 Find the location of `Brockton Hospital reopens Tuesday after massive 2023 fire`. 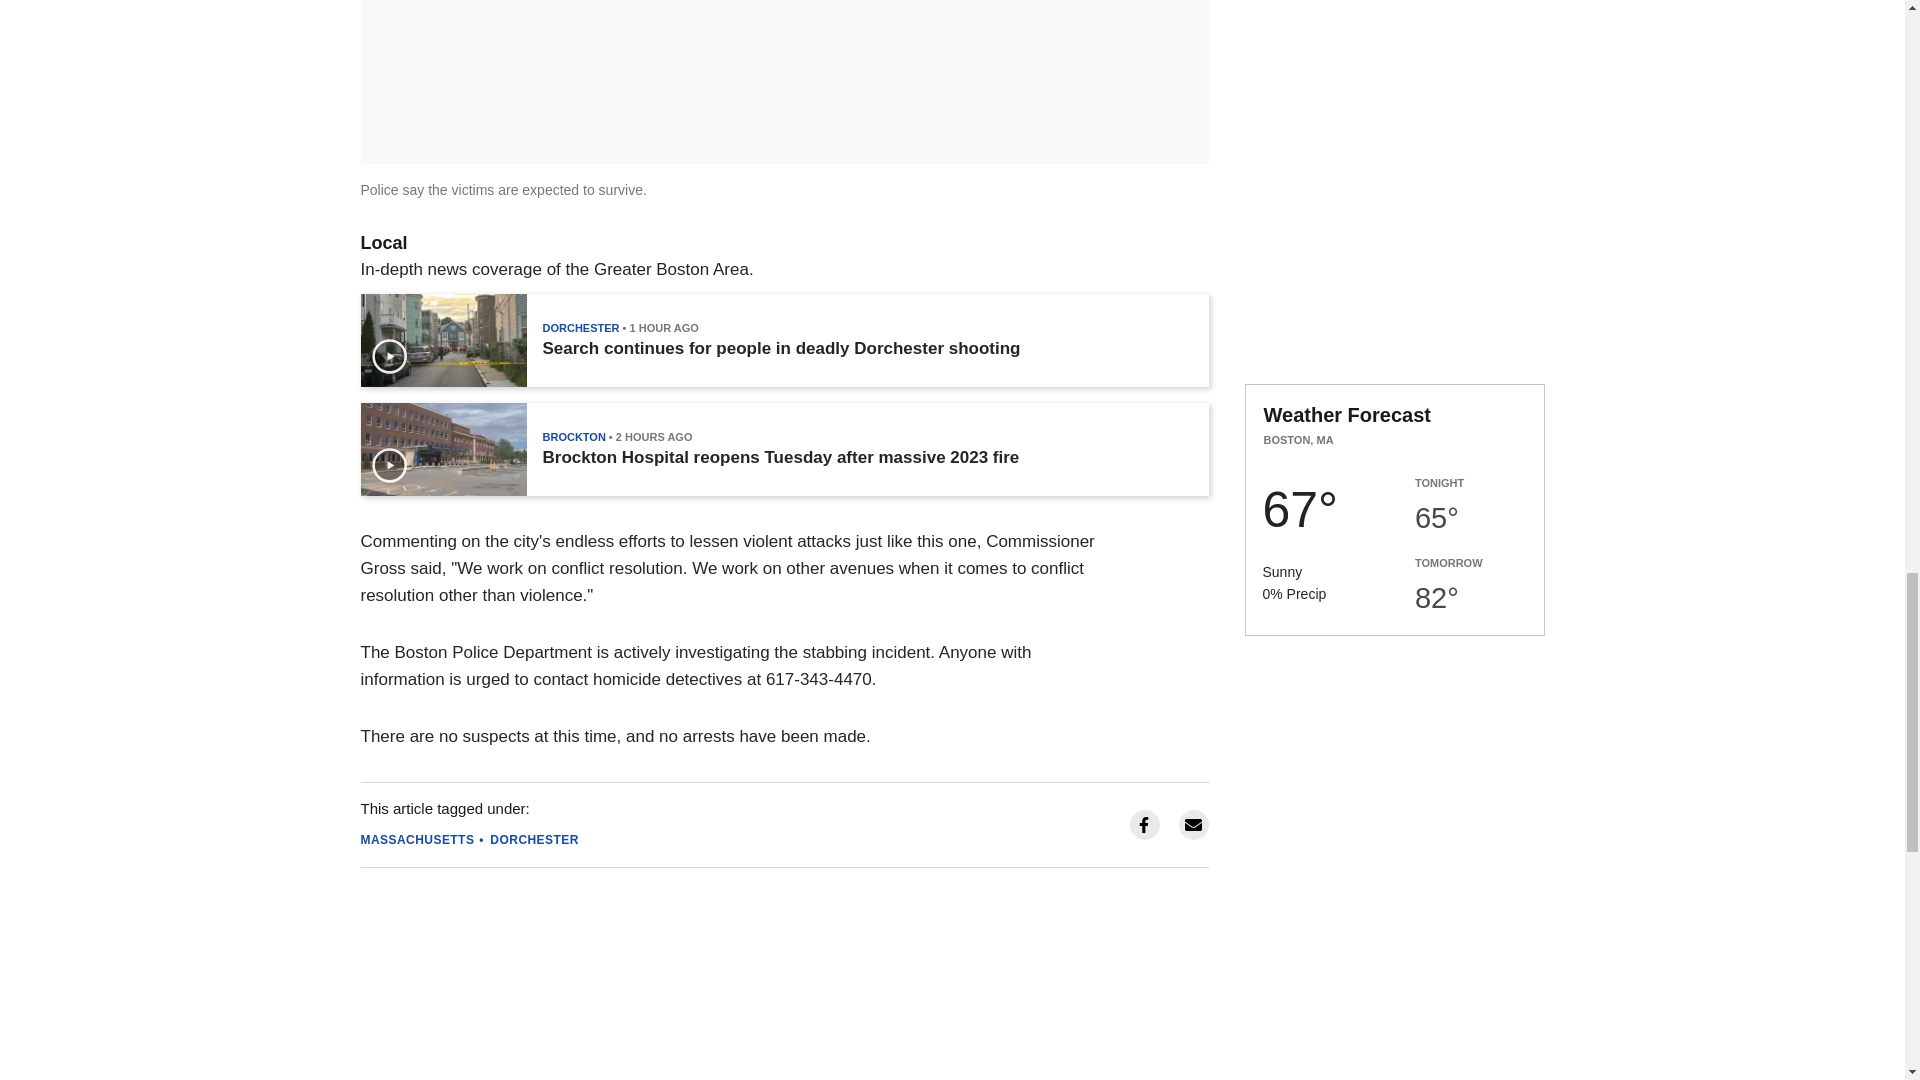

Brockton Hospital reopens Tuesday after massive 2023 fire is located at coordinates (780, 458).